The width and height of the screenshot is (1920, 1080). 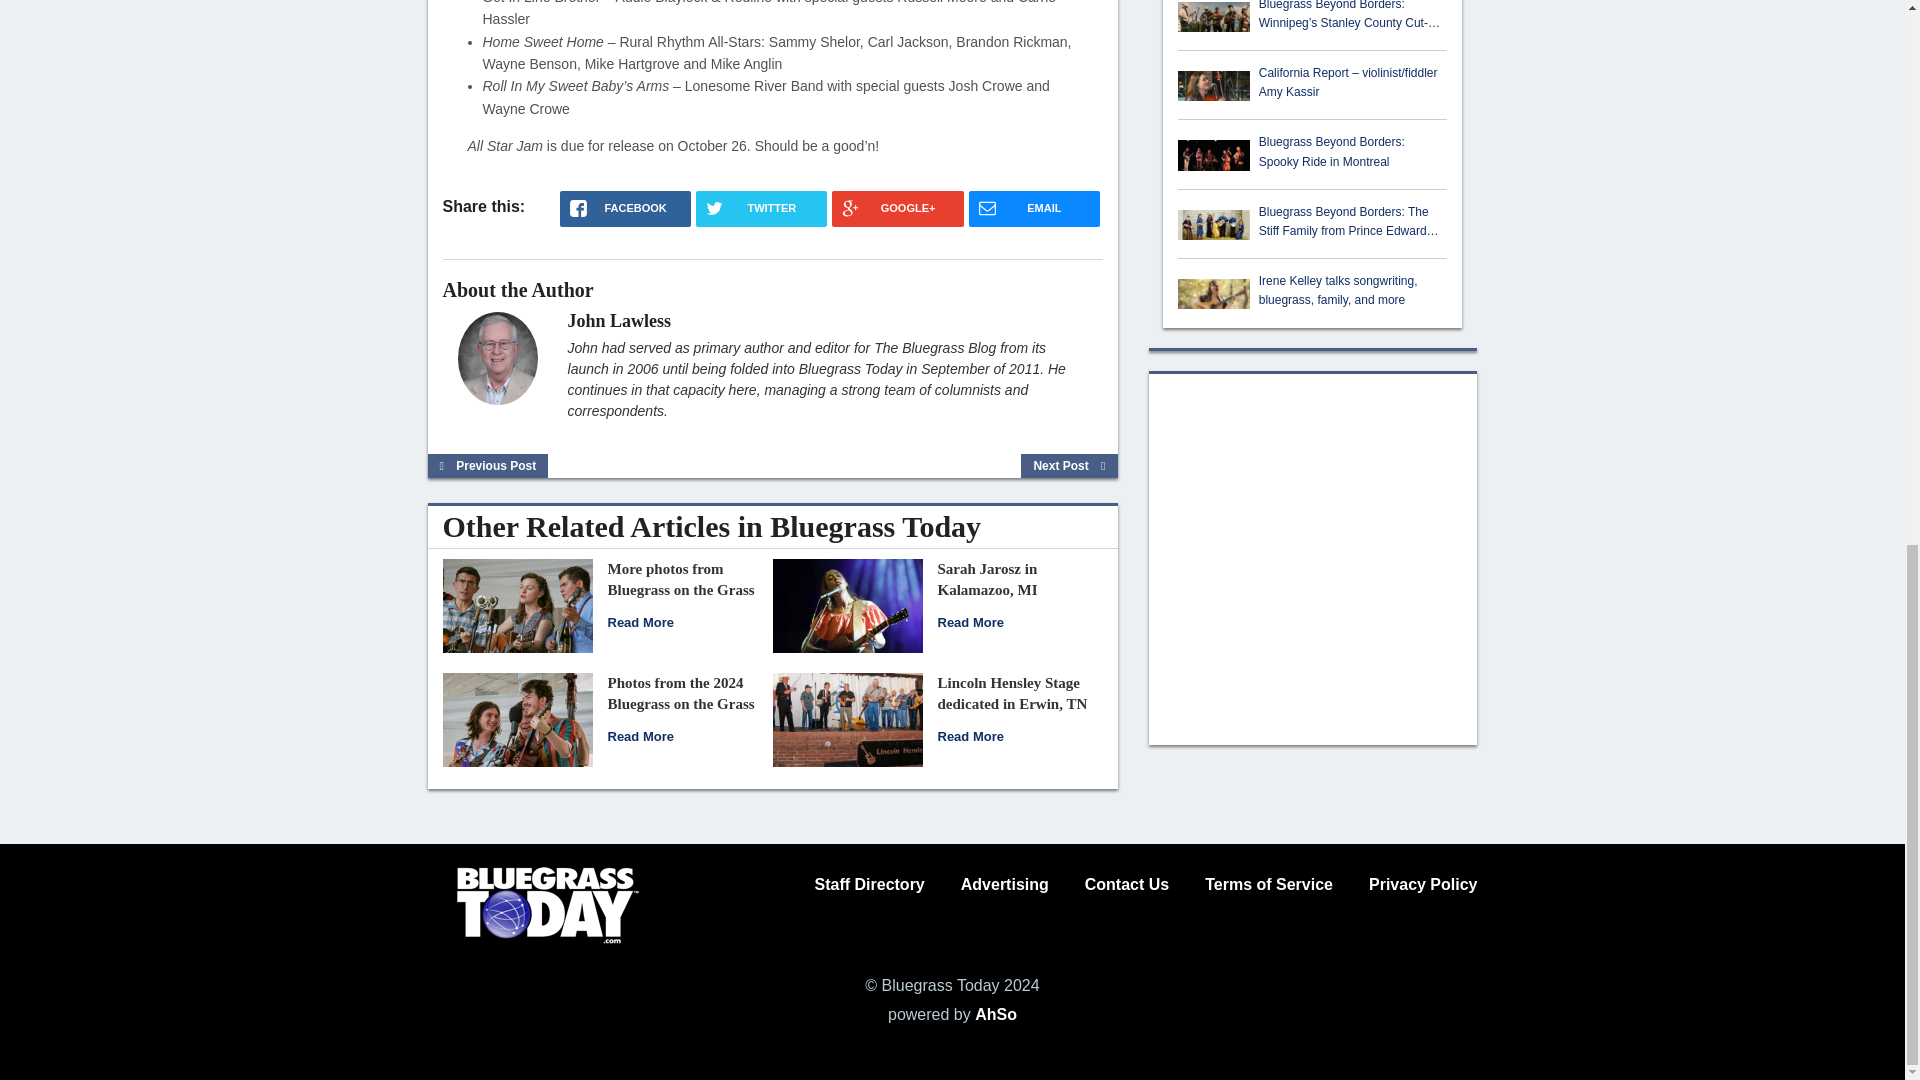 What do you see at coordinates (846, 718) in the screenshot?
I see `Lincoln Hensley Stage dedicated in Erwin, TN` at bounding box center [846, 718].